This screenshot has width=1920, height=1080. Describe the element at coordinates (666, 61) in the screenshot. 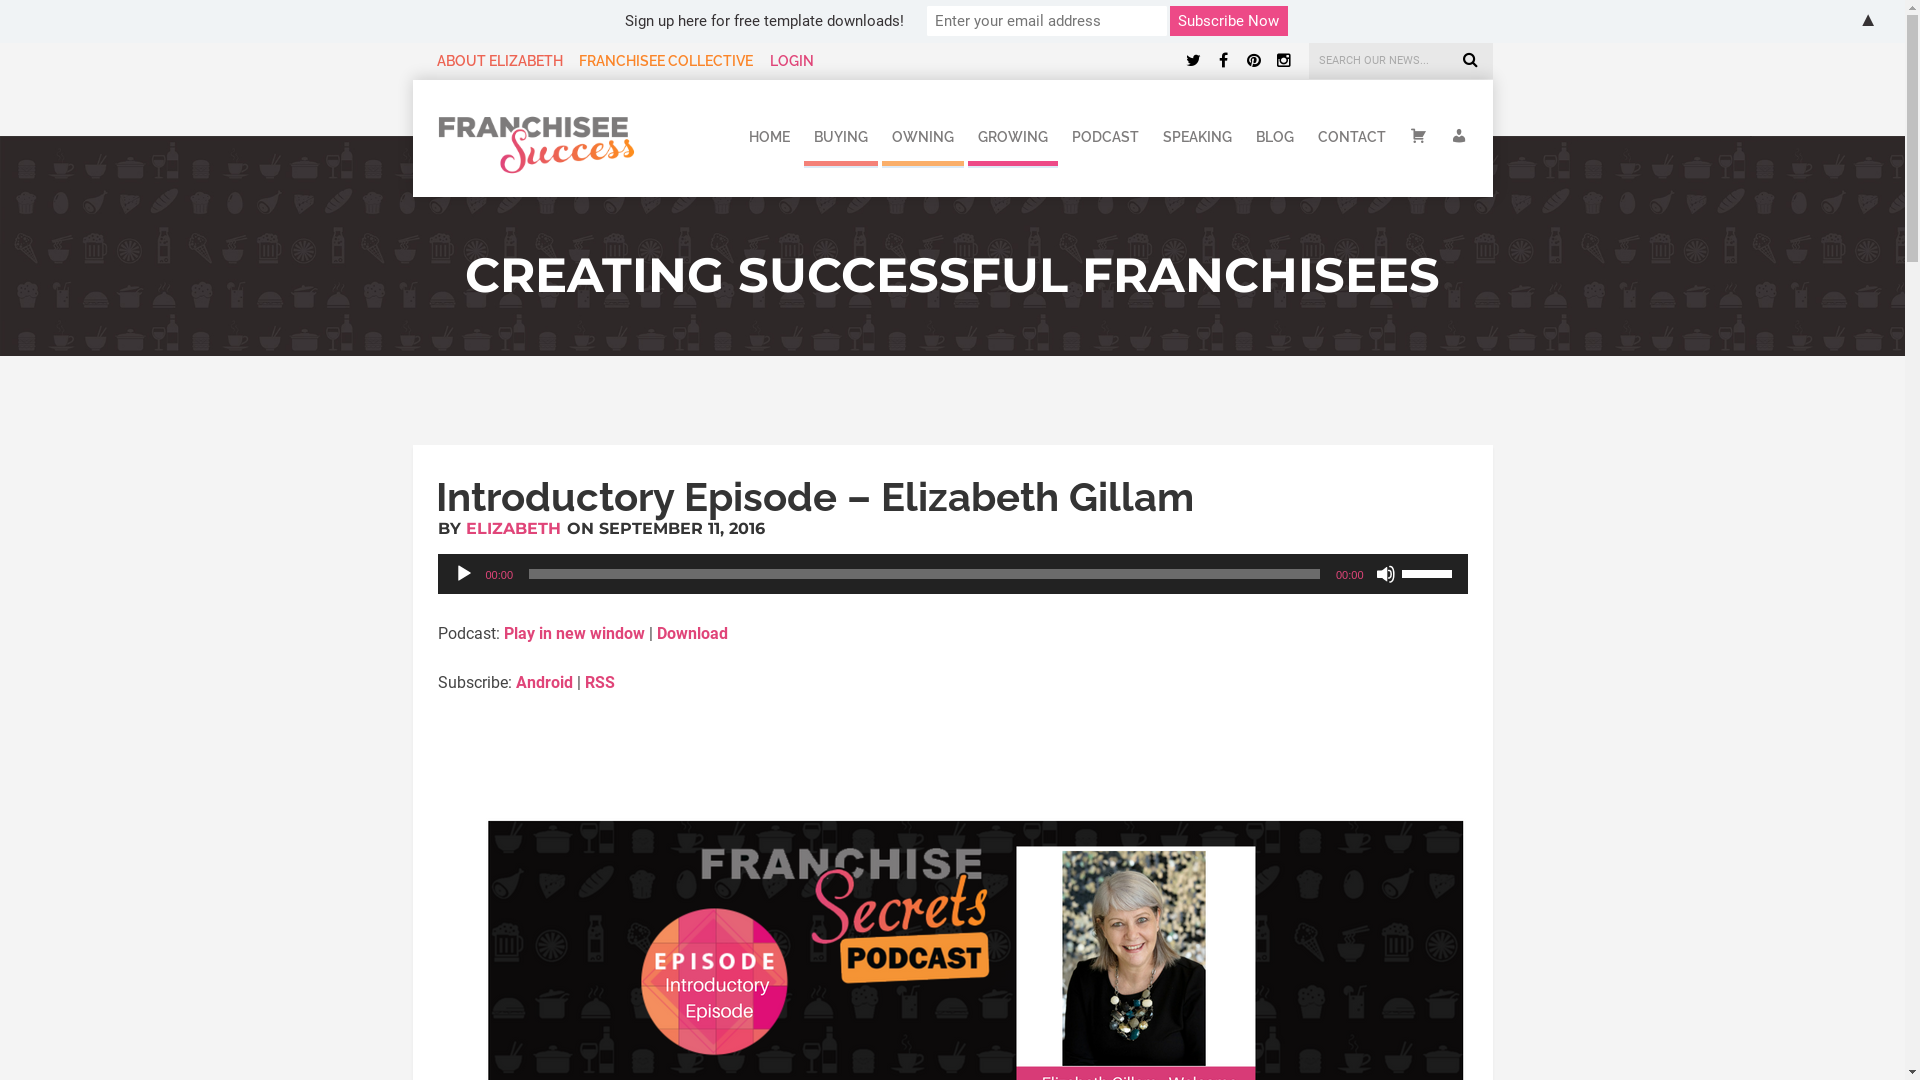

I see `FRANCHISEE COLLECTIVE` at that location.